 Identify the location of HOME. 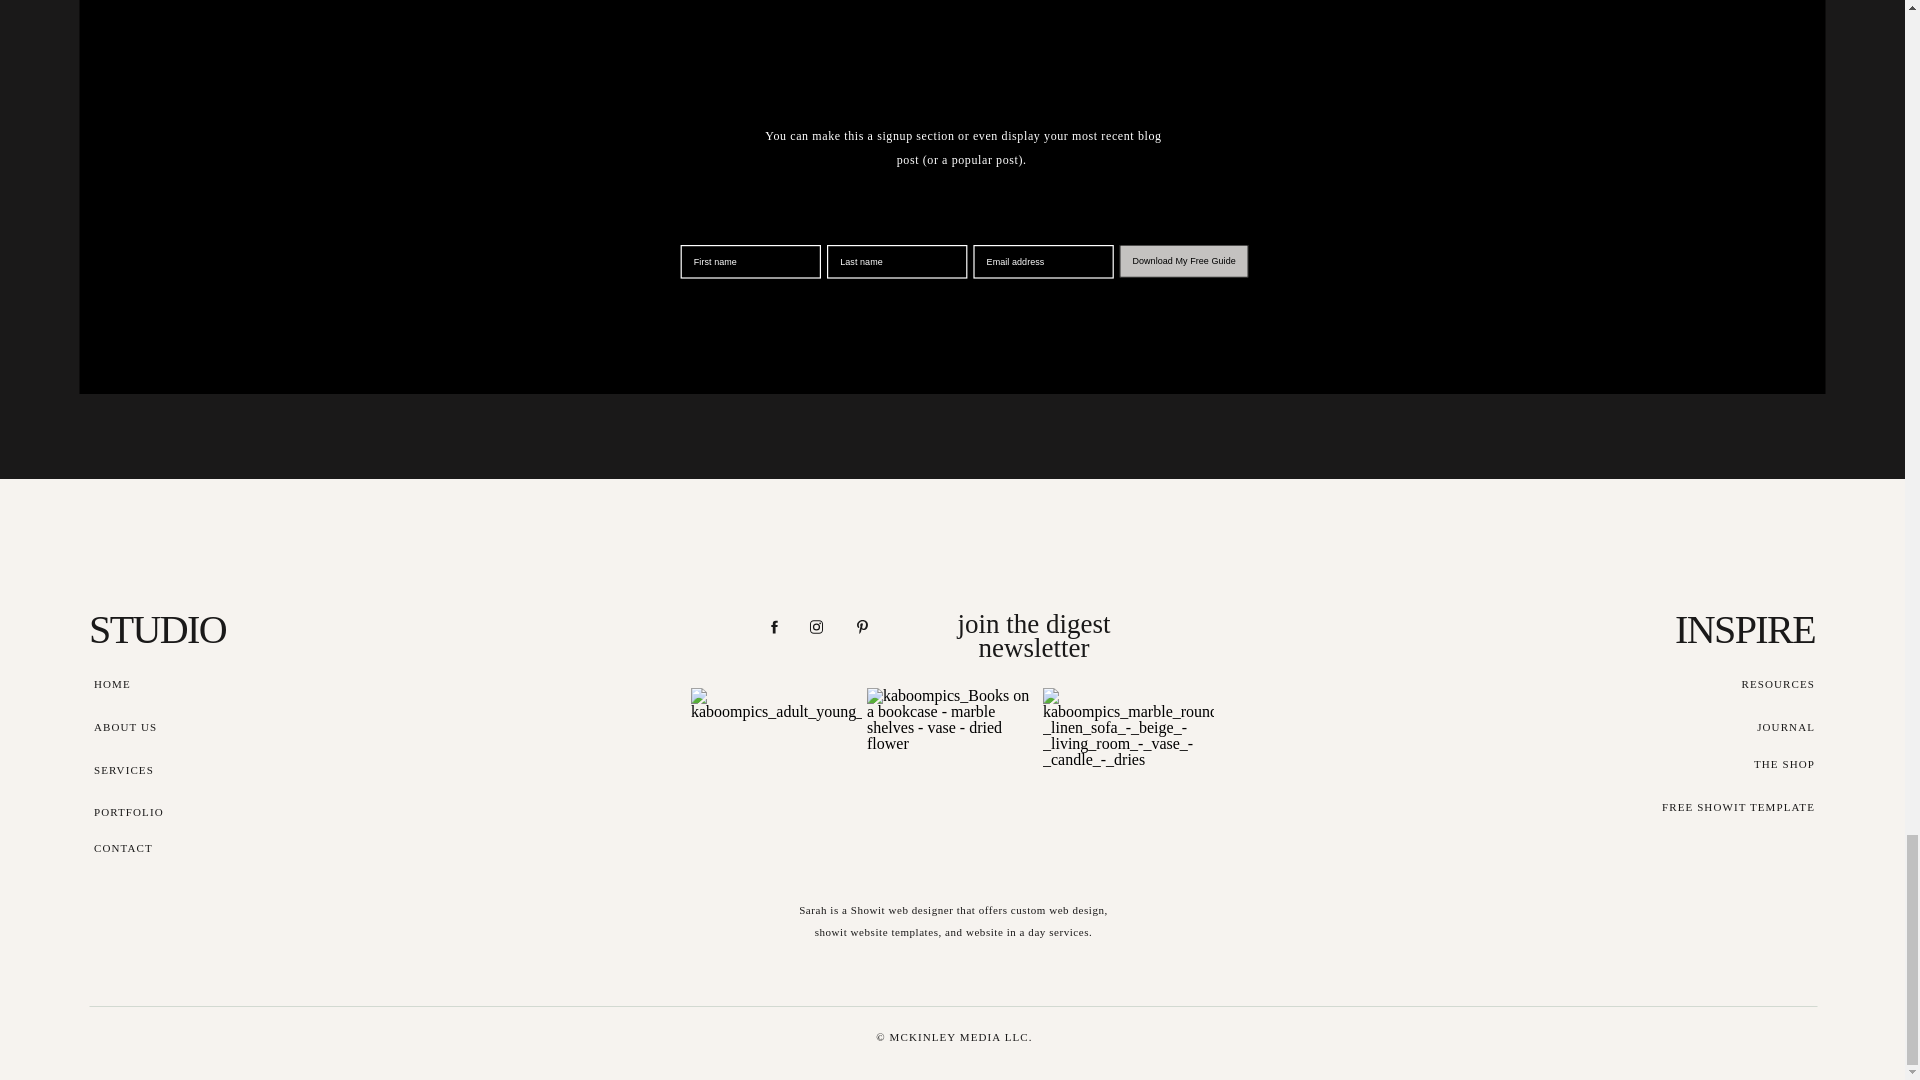
(159, 684).